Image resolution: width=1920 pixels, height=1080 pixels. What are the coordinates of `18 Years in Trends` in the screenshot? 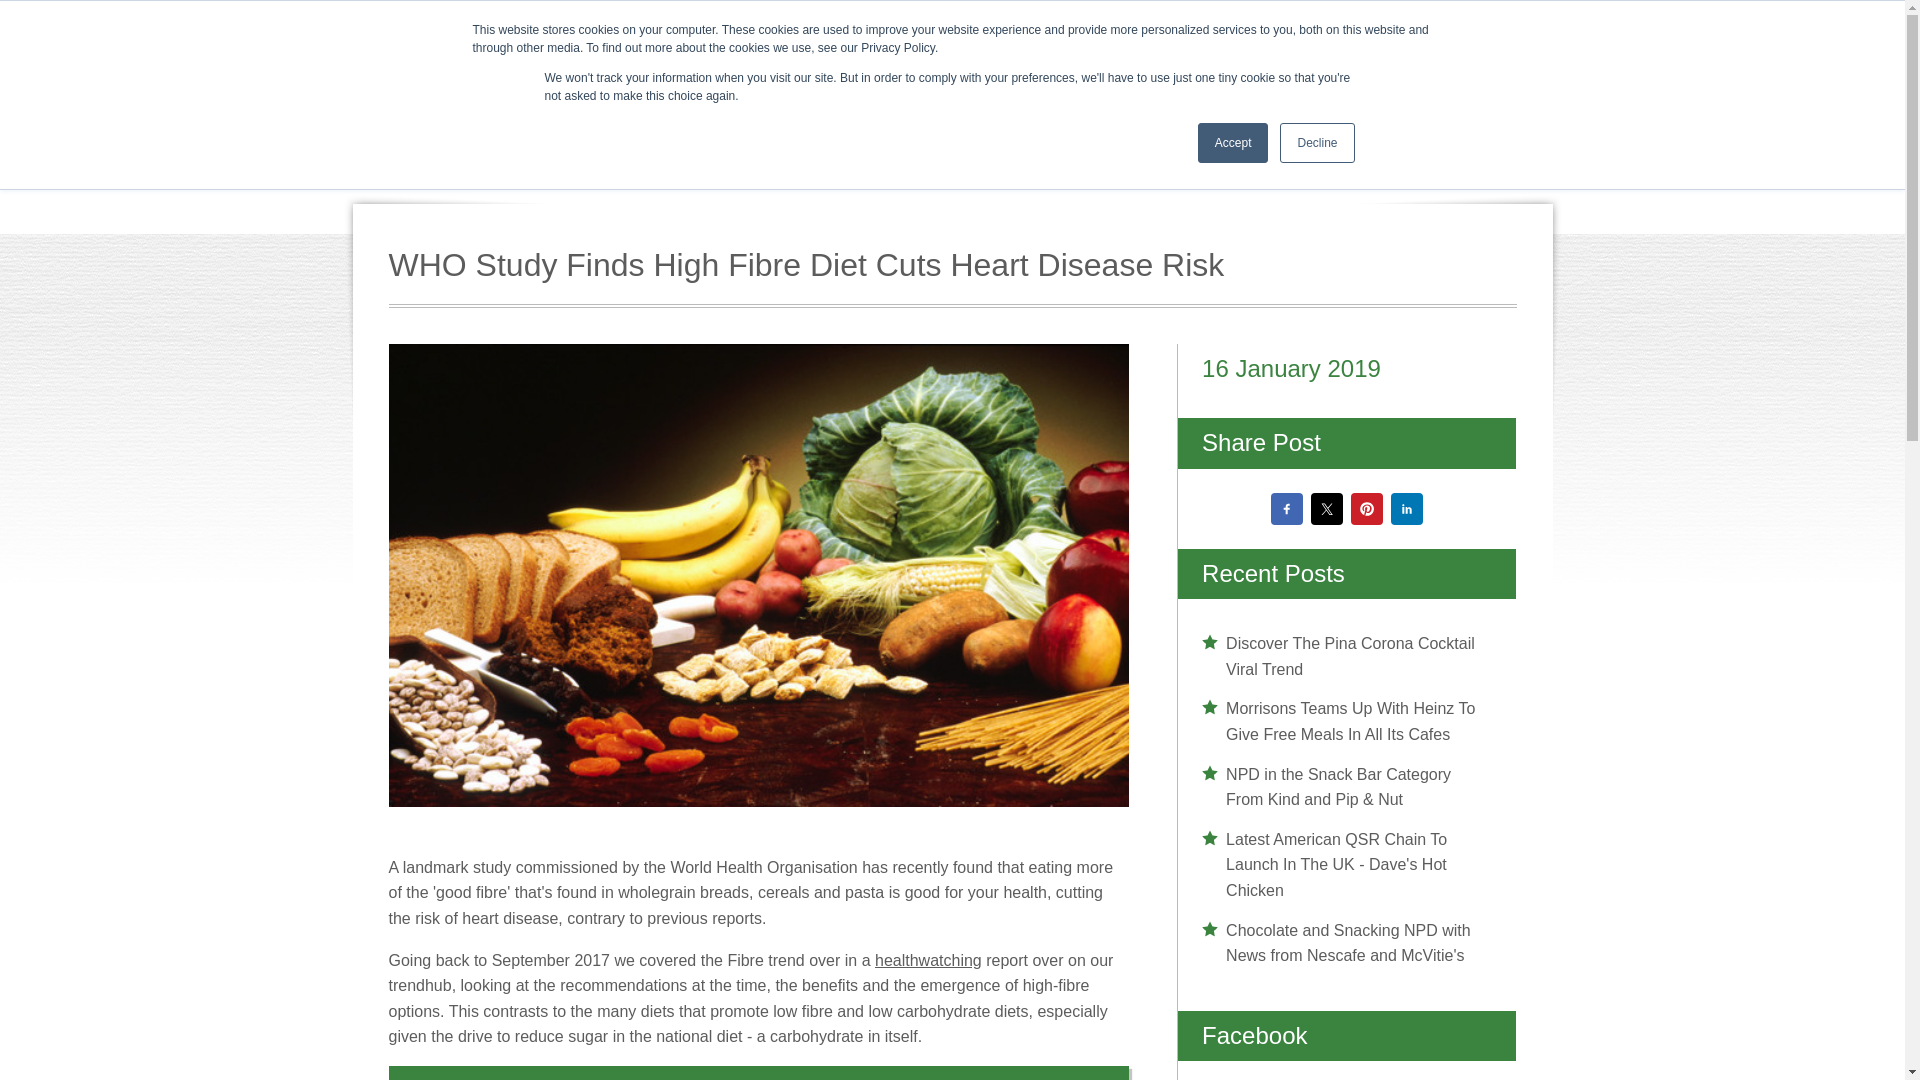 It's located at (1316, 88).